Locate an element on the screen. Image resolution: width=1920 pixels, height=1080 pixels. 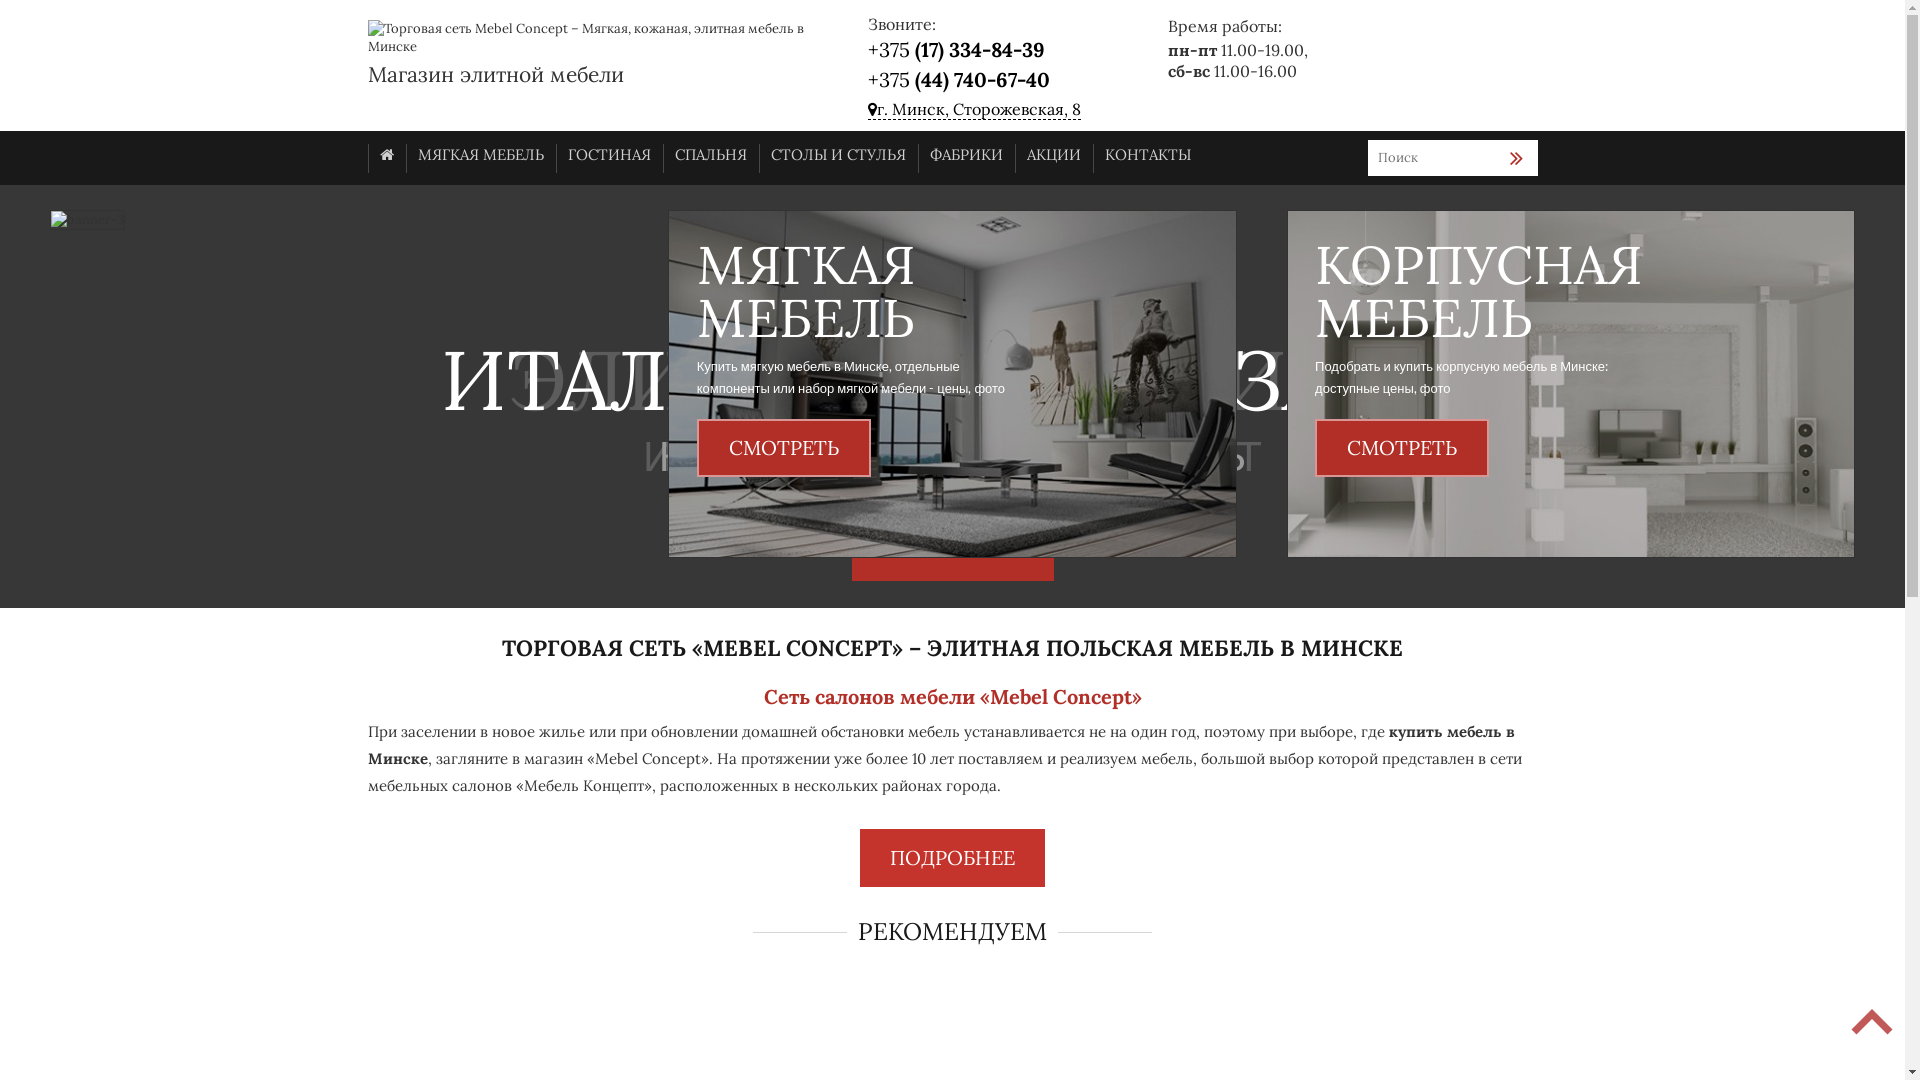
+375 (44) 740-67-40 is located at coordinates (959, 80).